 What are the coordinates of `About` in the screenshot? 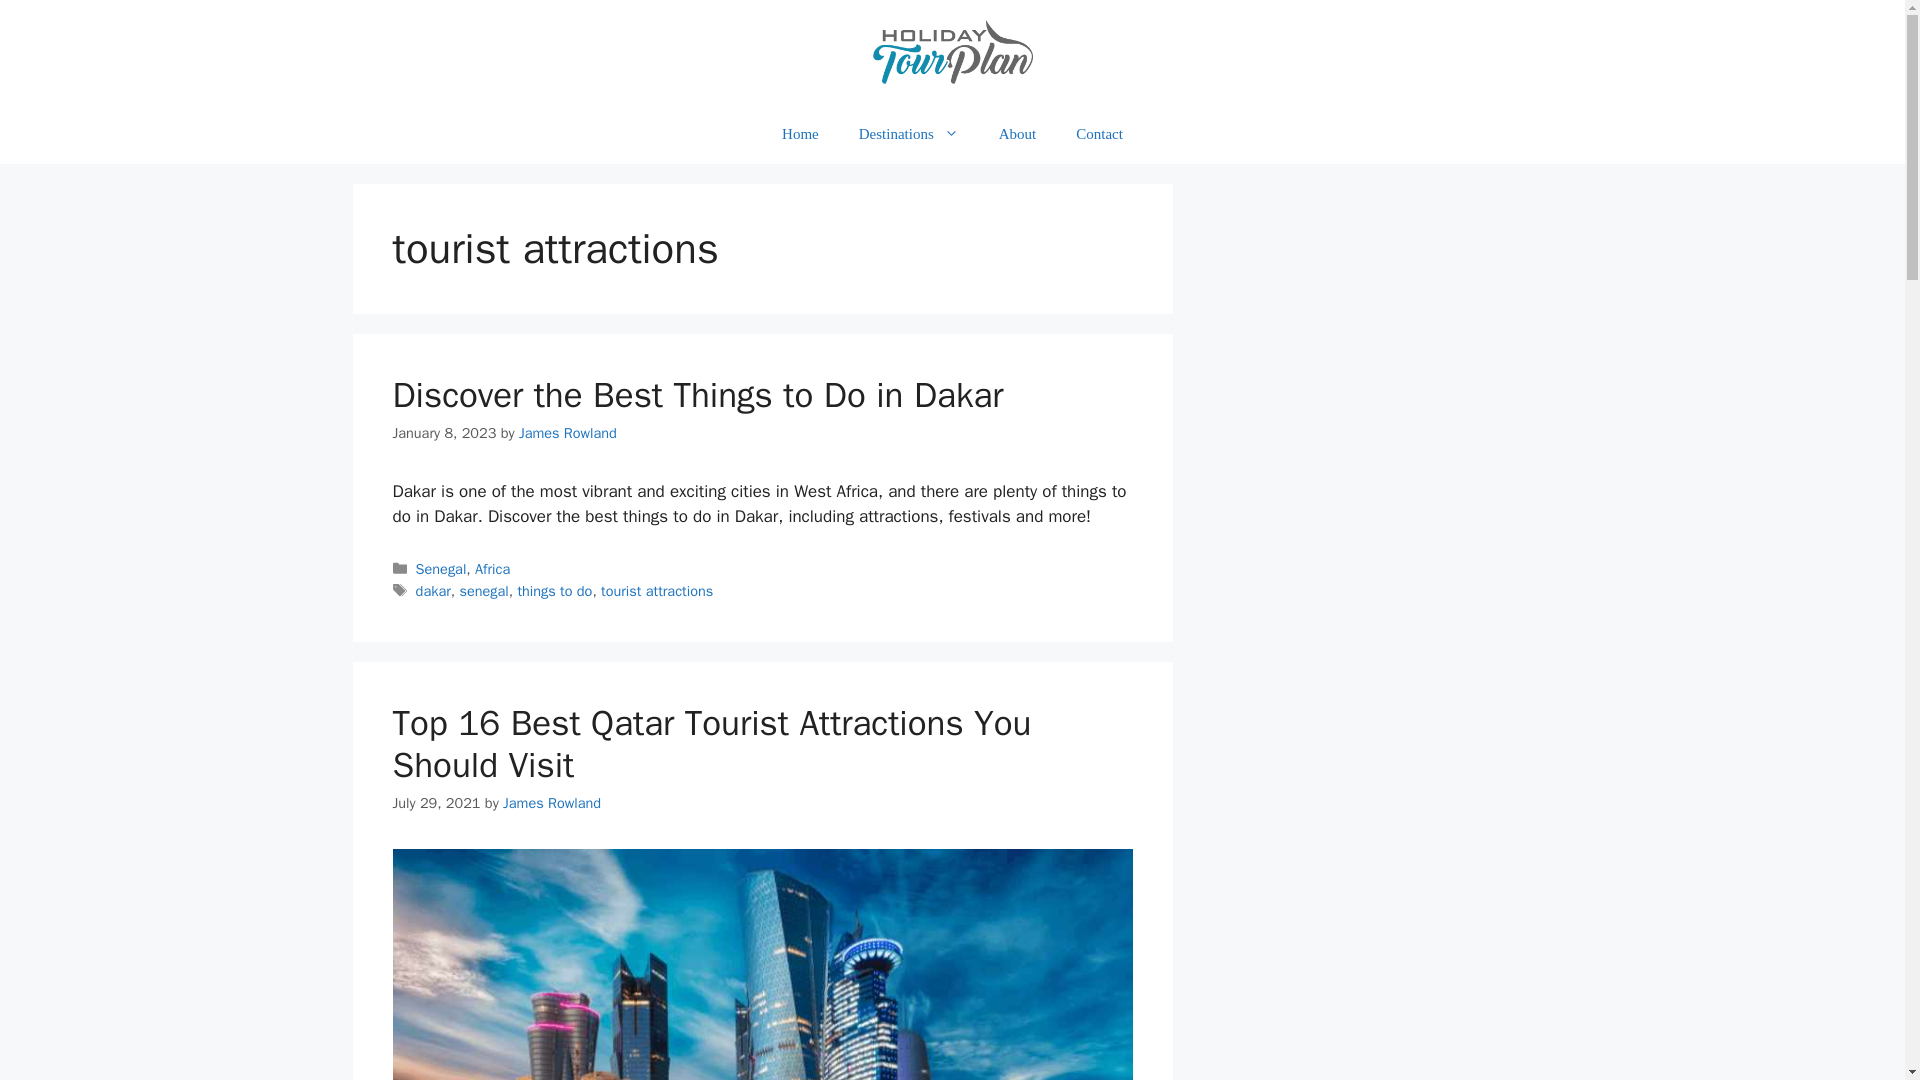 It's located at (1018, 134).